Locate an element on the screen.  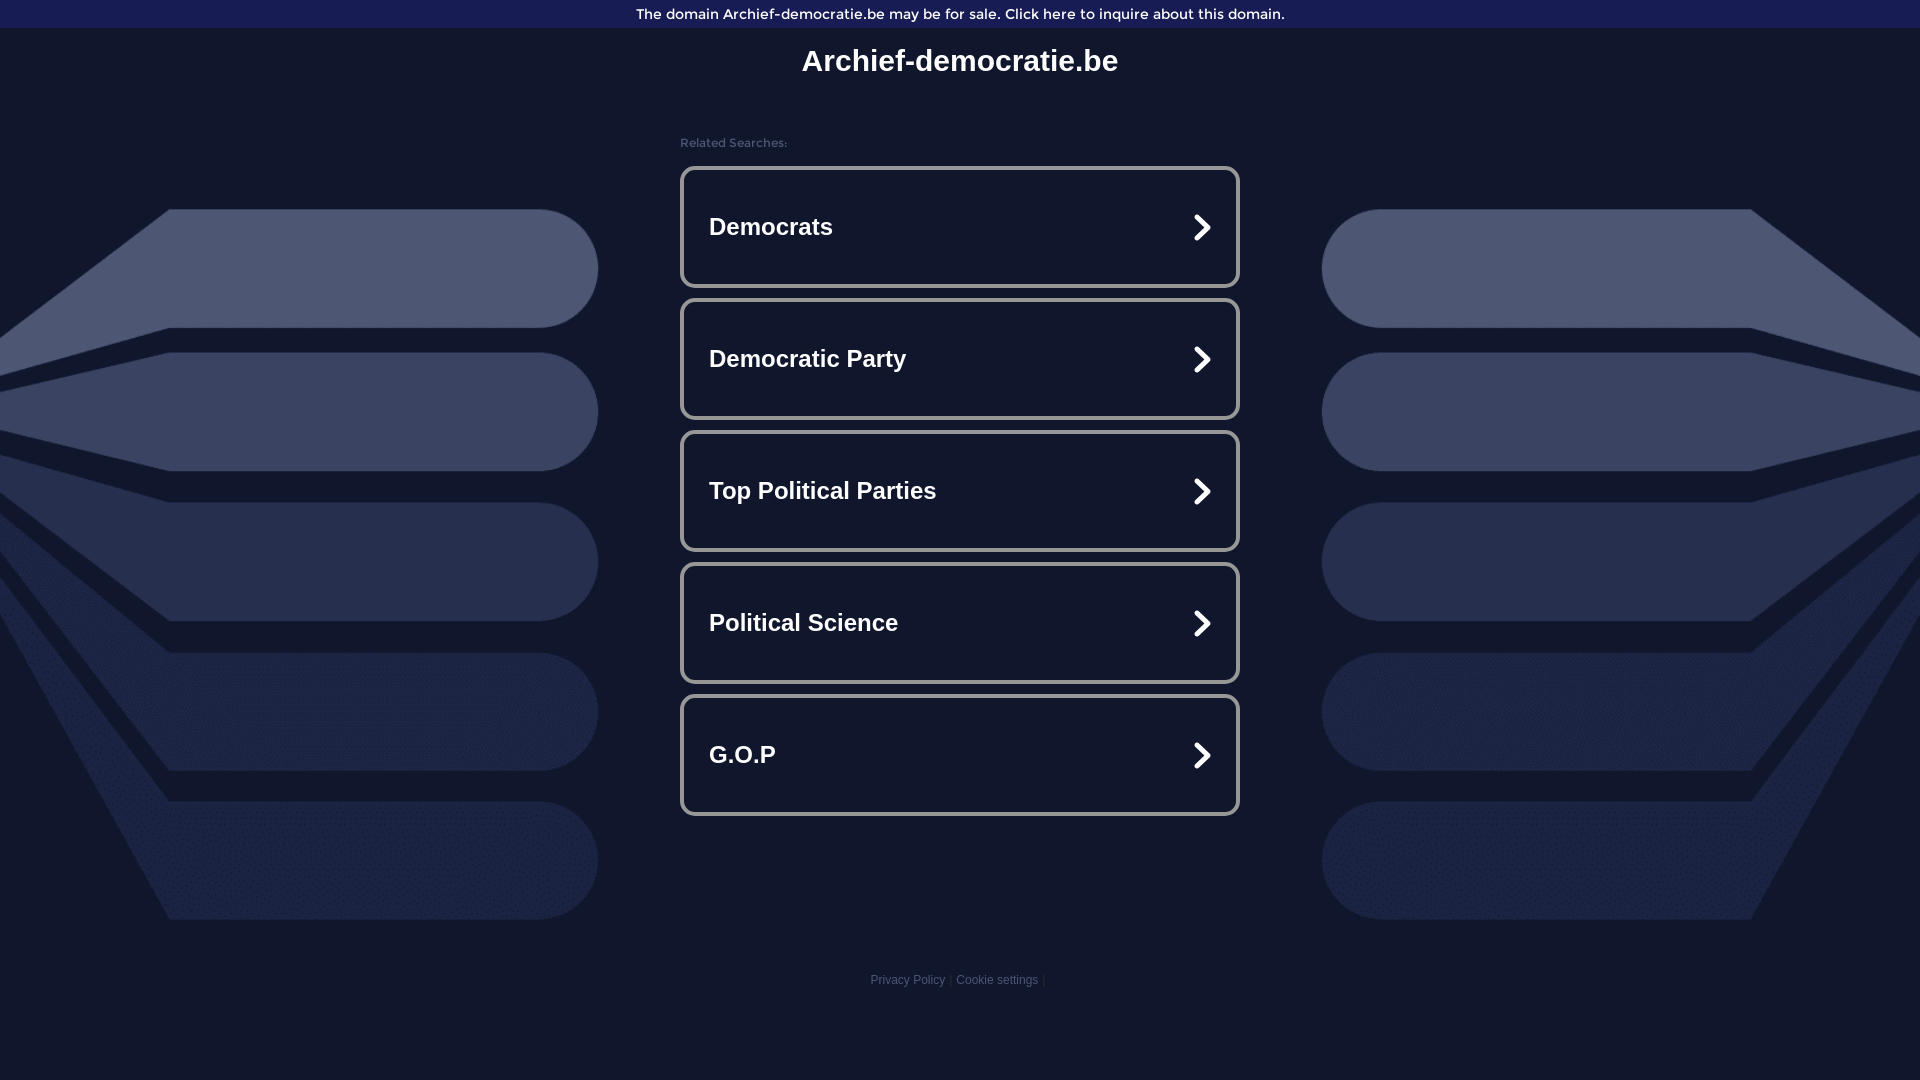
Privacy Policy is located at coordinates (908, 980).